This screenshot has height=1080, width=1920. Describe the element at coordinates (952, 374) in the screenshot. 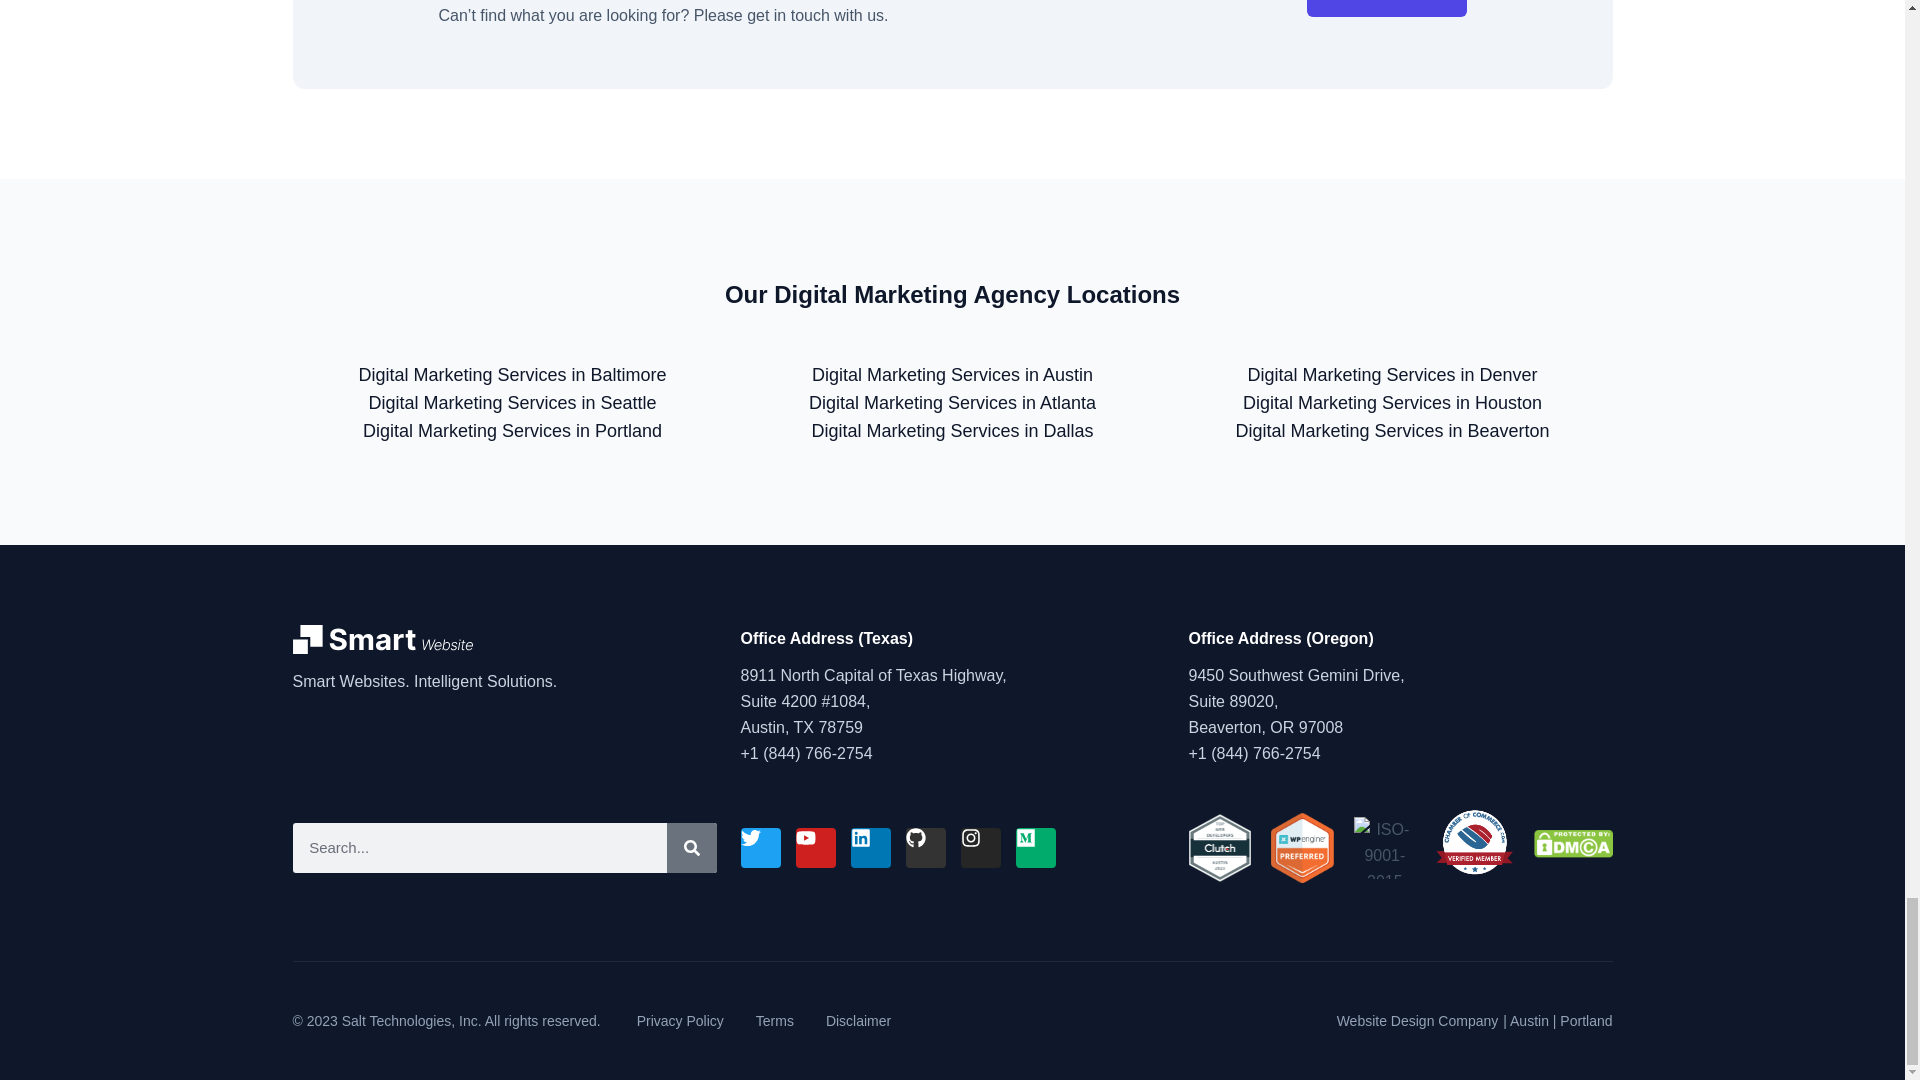

I see `Digital Marketing Services in Austin` at that location.